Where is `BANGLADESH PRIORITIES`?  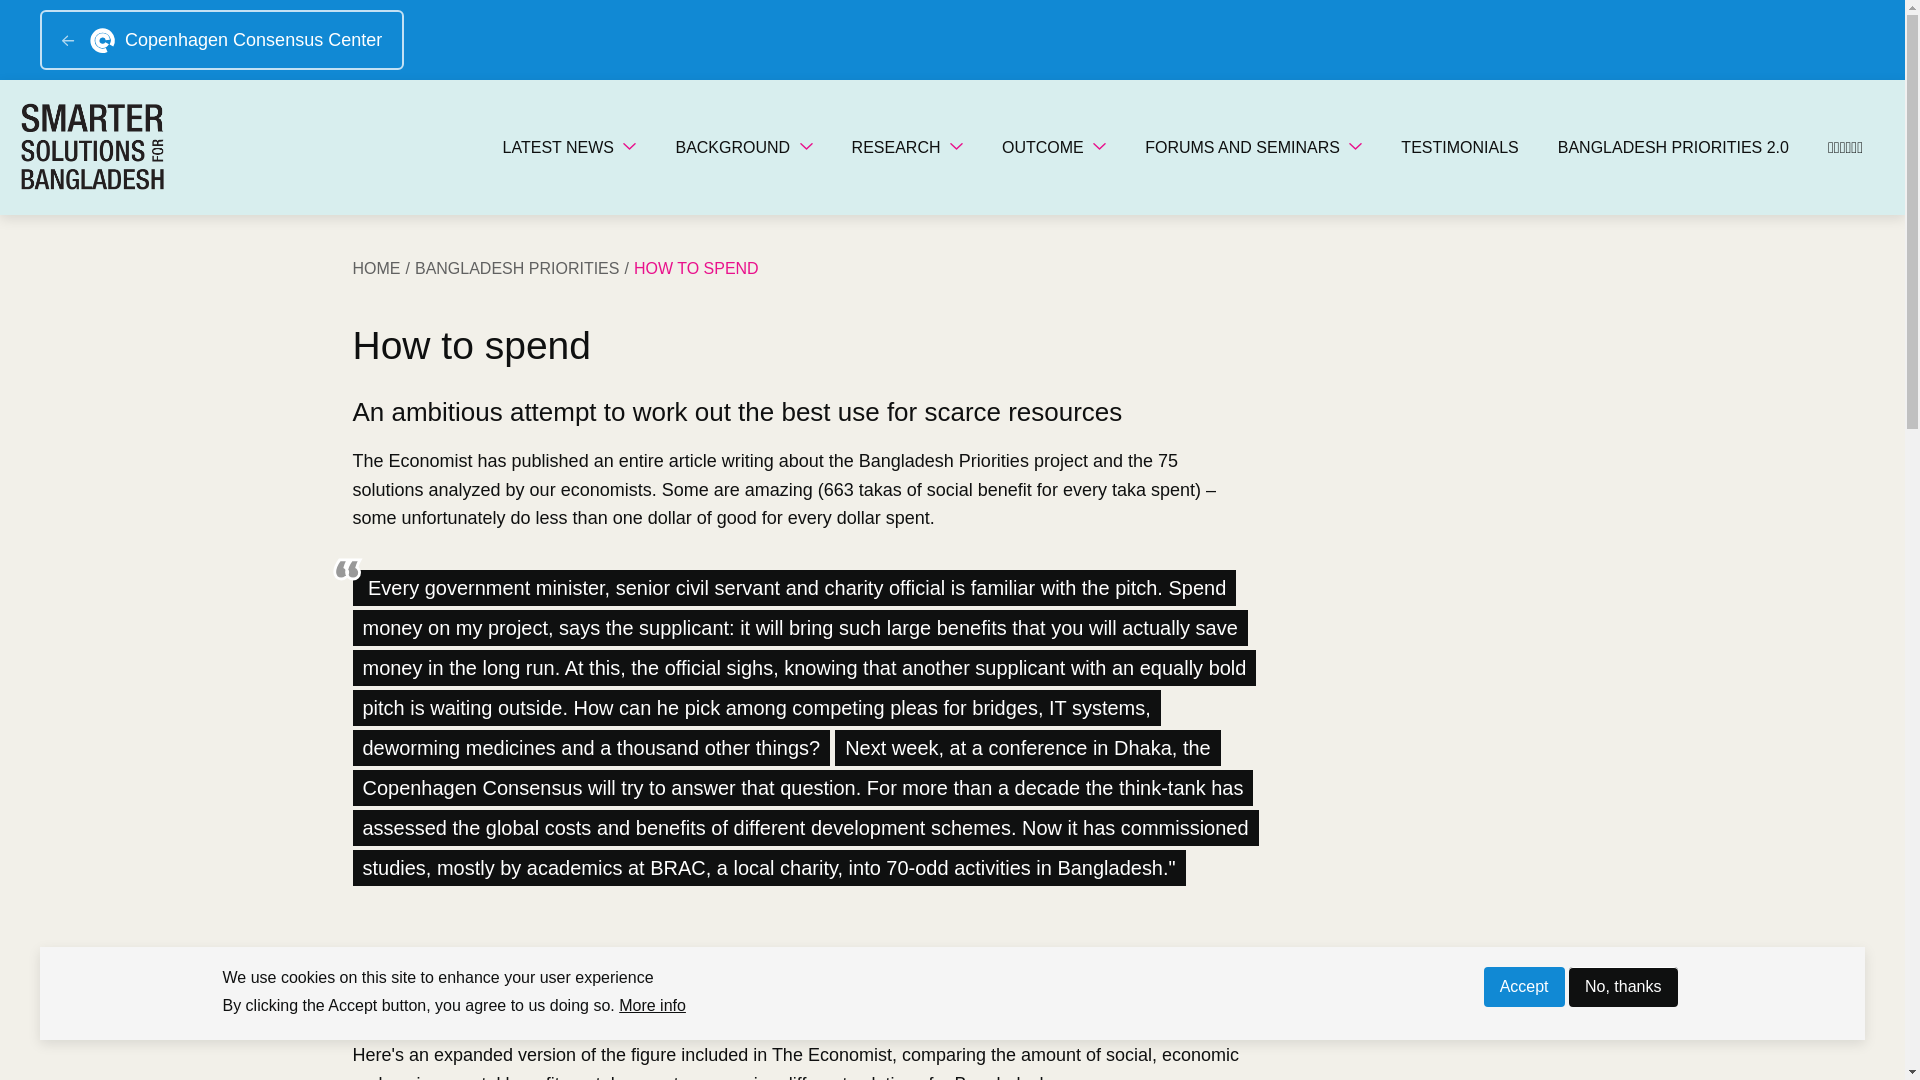
BANGLADESH PRIORITIES is located at coordinates (524, 268).